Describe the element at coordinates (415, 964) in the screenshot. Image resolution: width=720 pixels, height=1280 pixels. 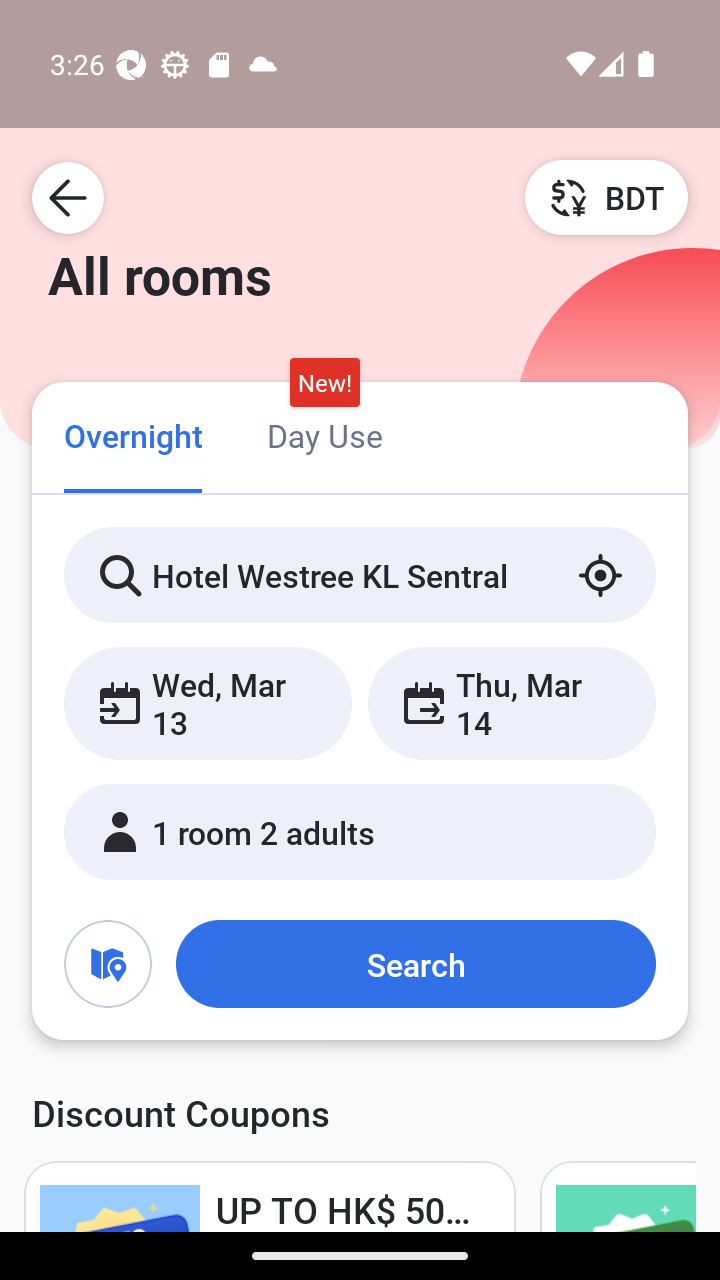
I see `Search` at that location.